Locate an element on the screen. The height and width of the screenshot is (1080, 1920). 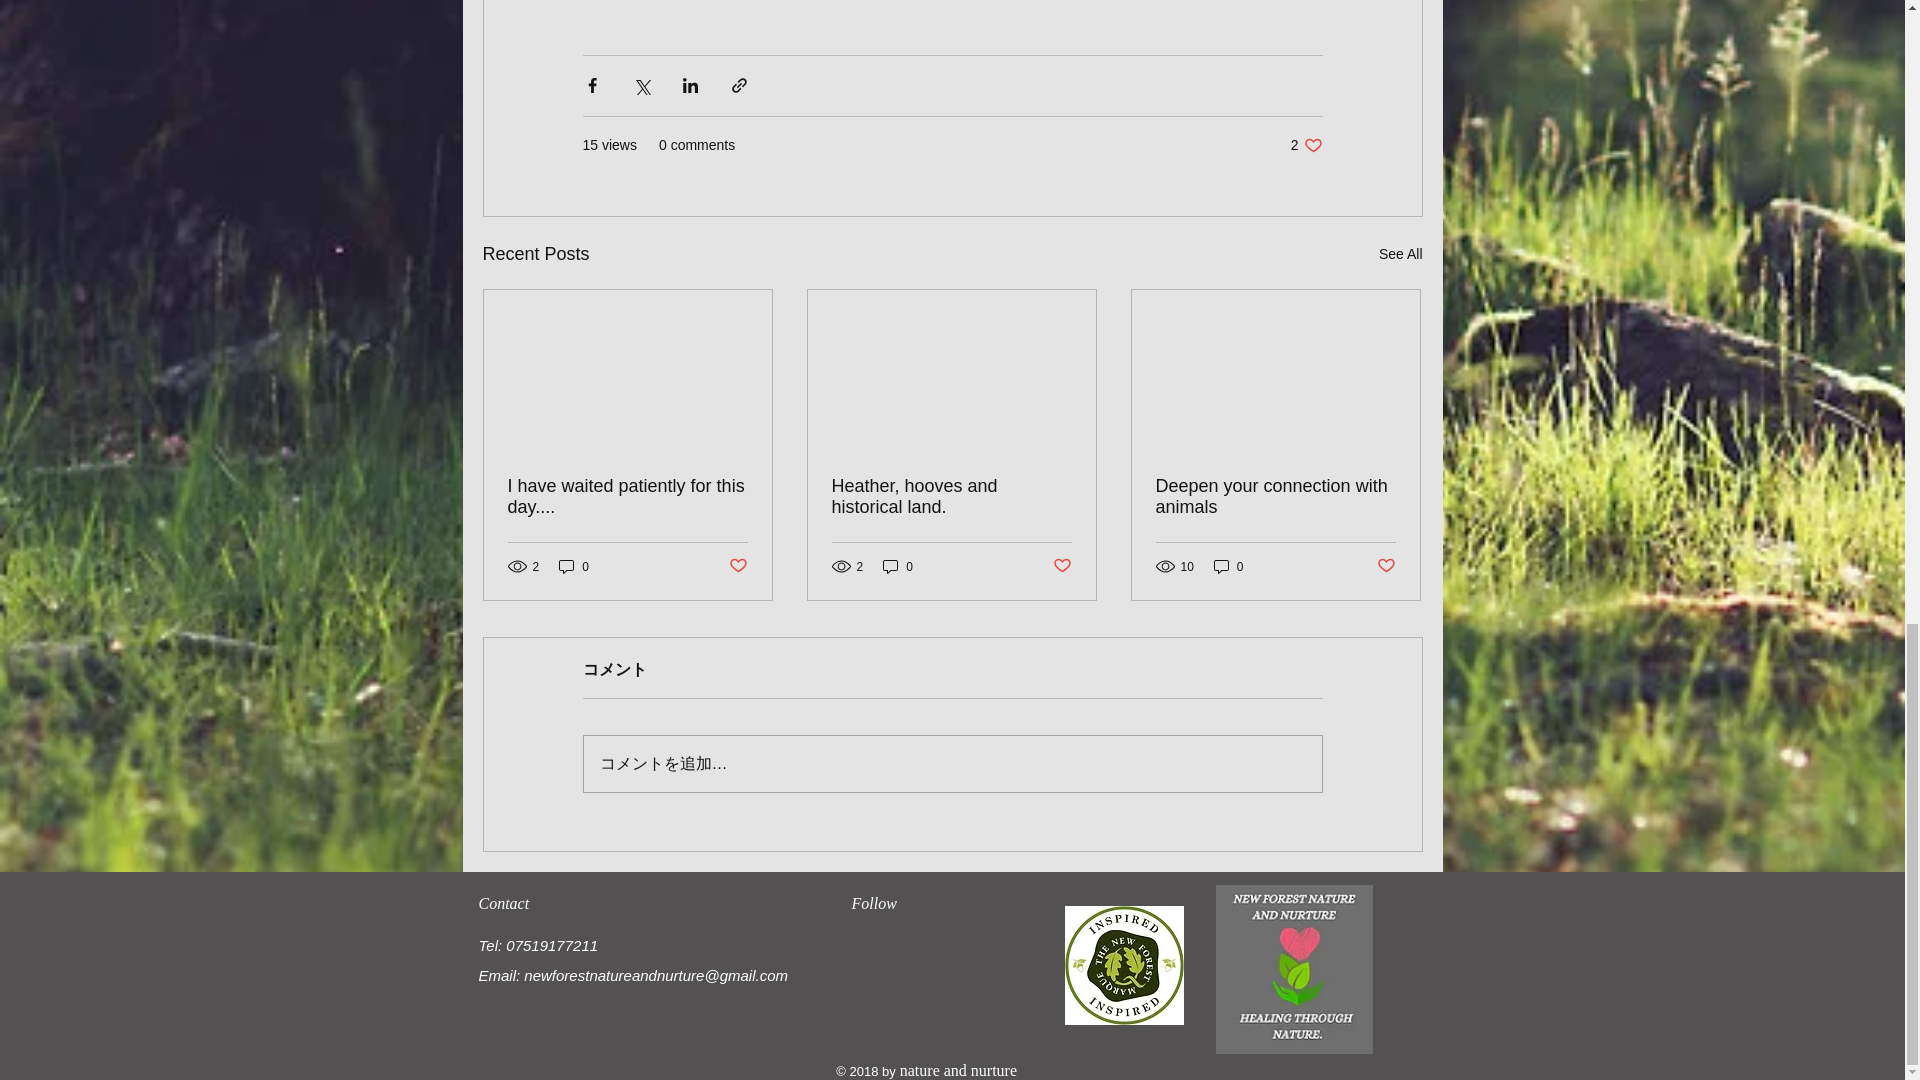
0 is located at coordinates (736, 566).